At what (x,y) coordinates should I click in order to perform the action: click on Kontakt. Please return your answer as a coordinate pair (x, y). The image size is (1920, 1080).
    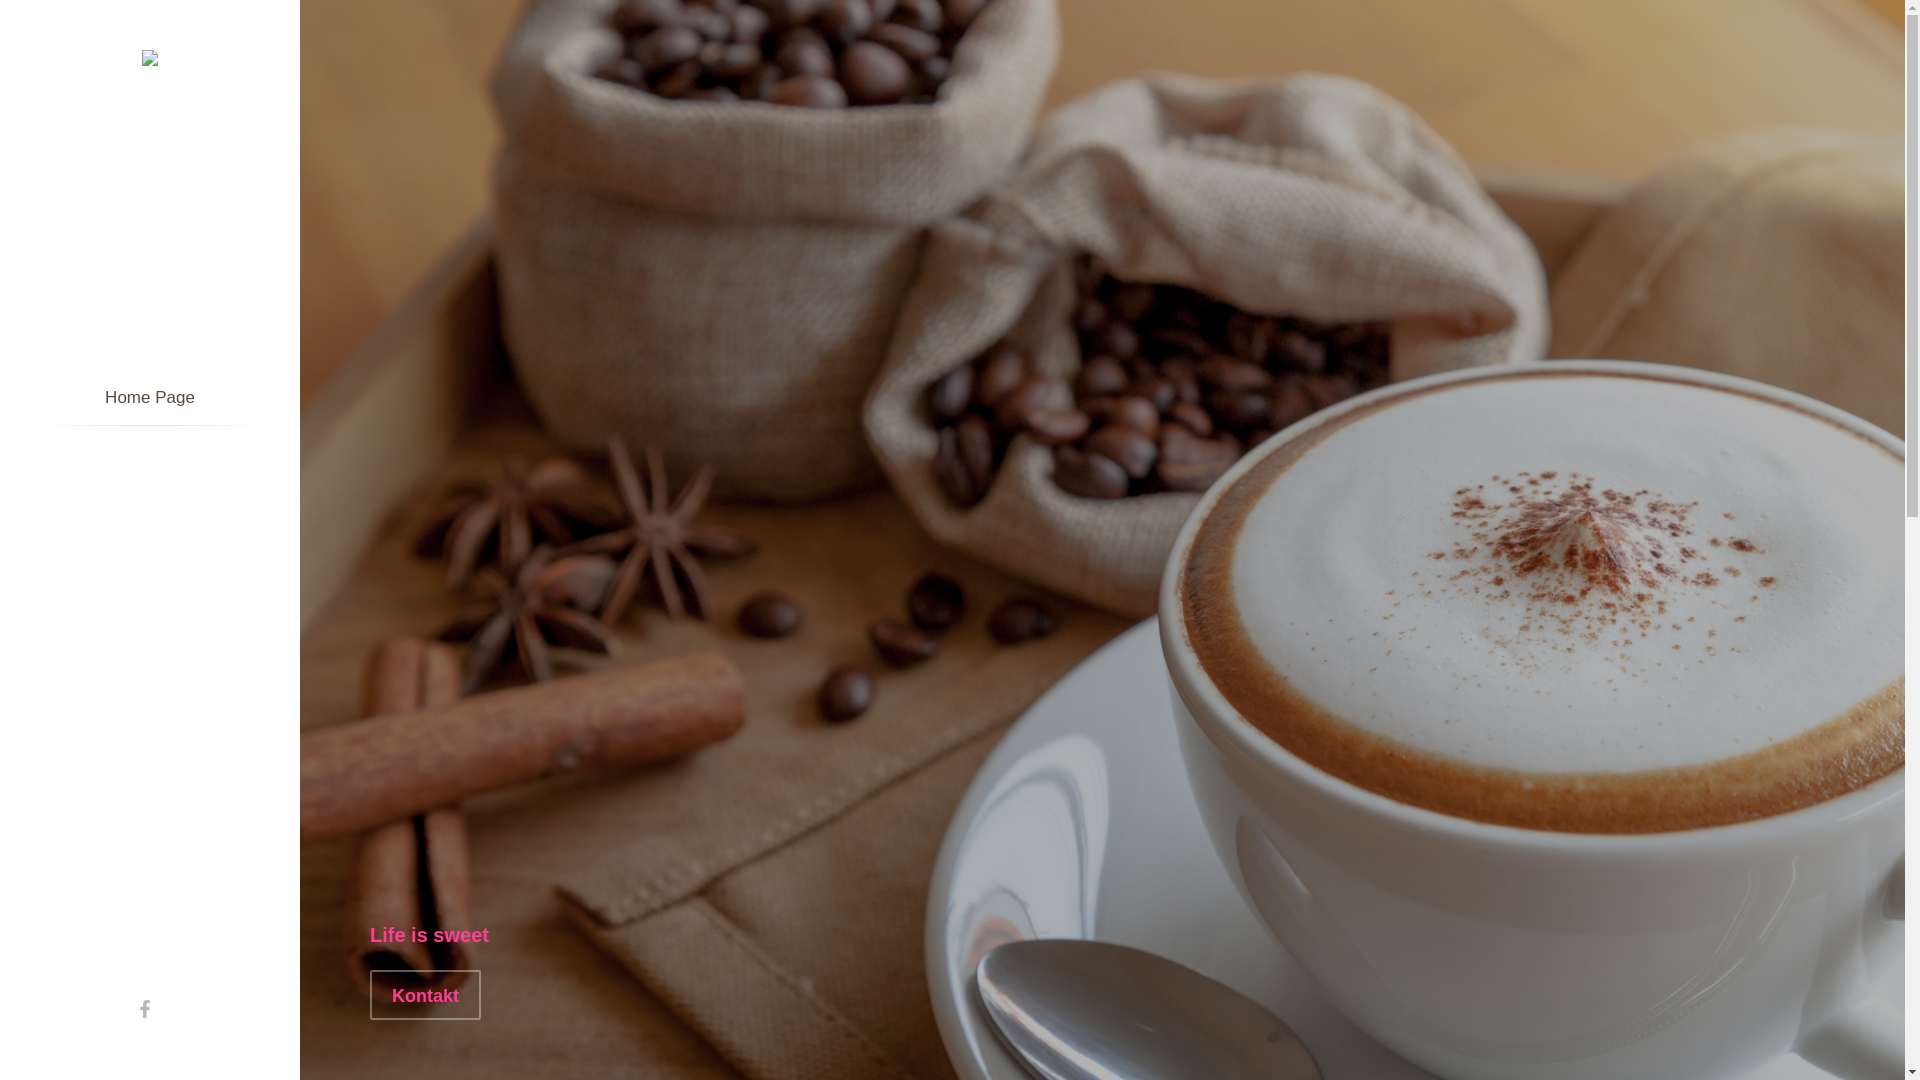
    Looking at the image, I should click on (426, 995).